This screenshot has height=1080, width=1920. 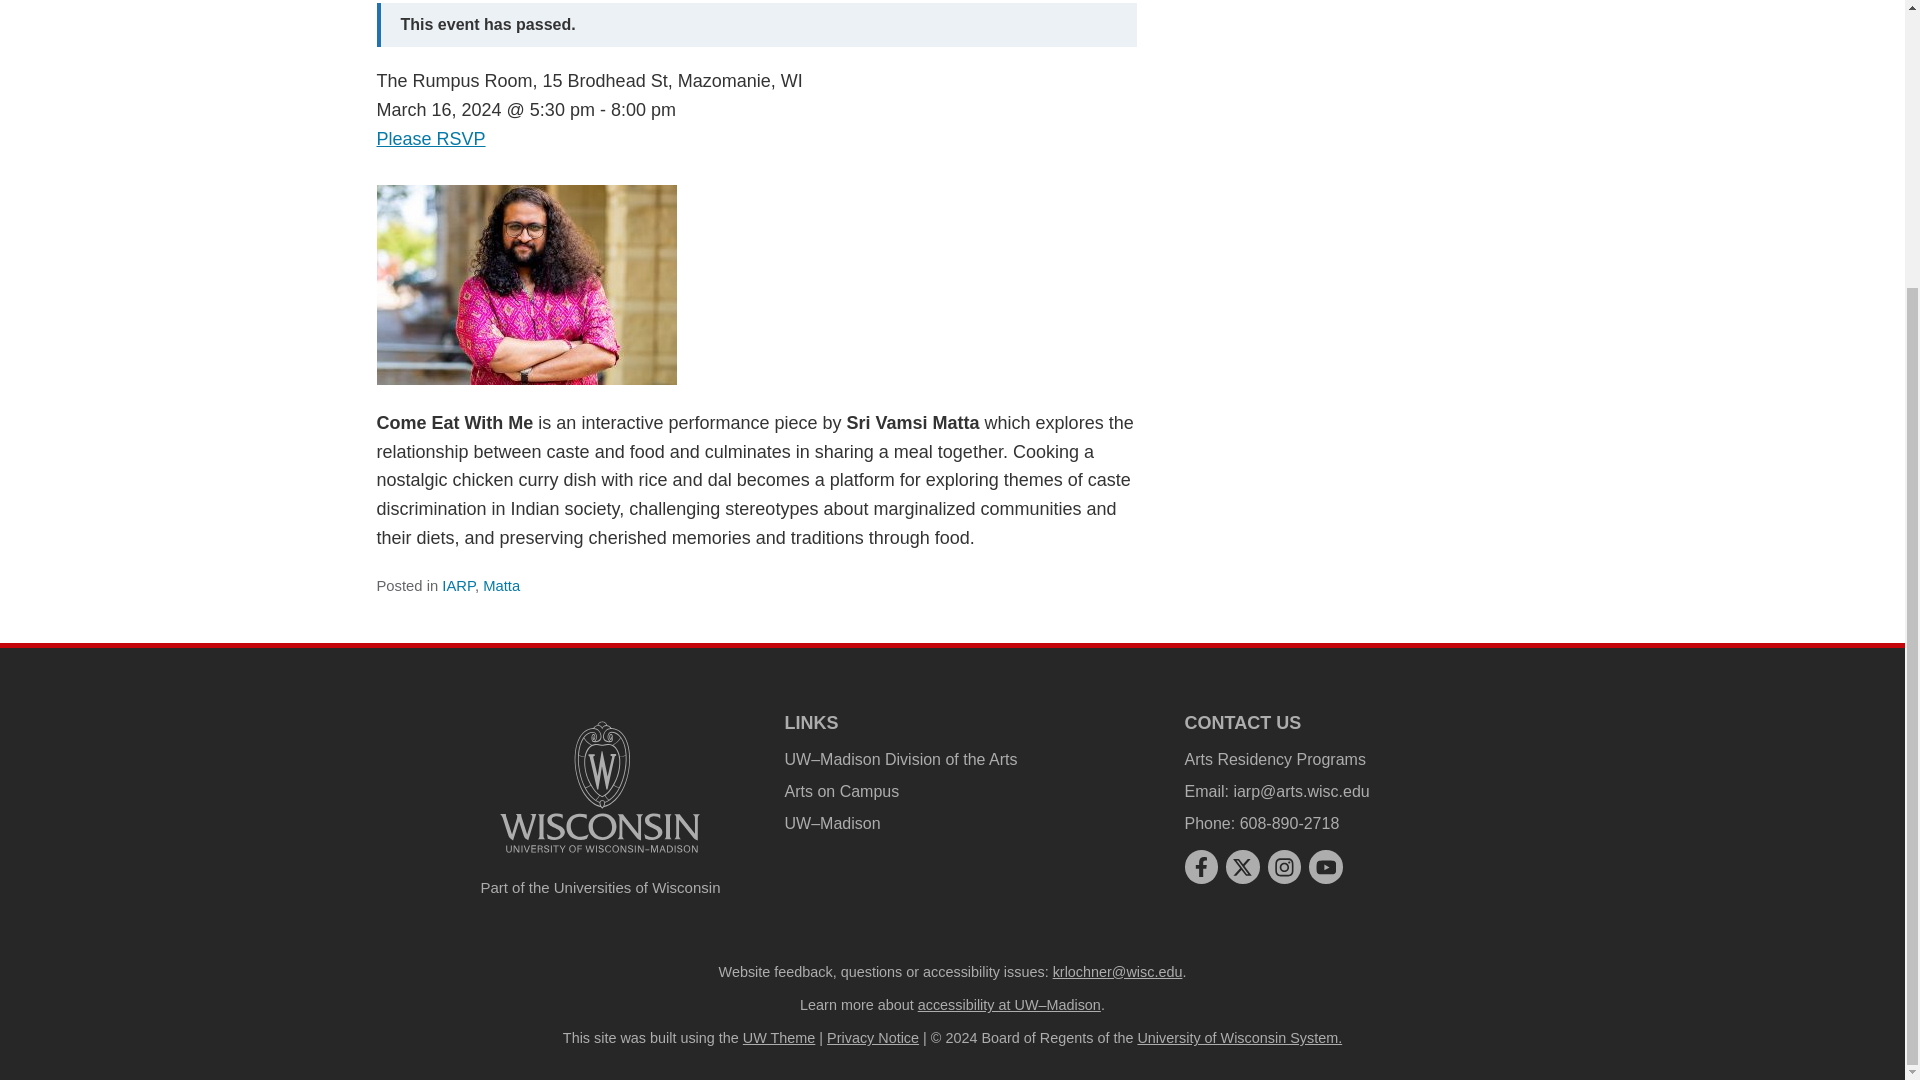 What do you see at coordinates (1284, 866) in the screenshot?
I see `instagram` at bounding box center [1284, 866].